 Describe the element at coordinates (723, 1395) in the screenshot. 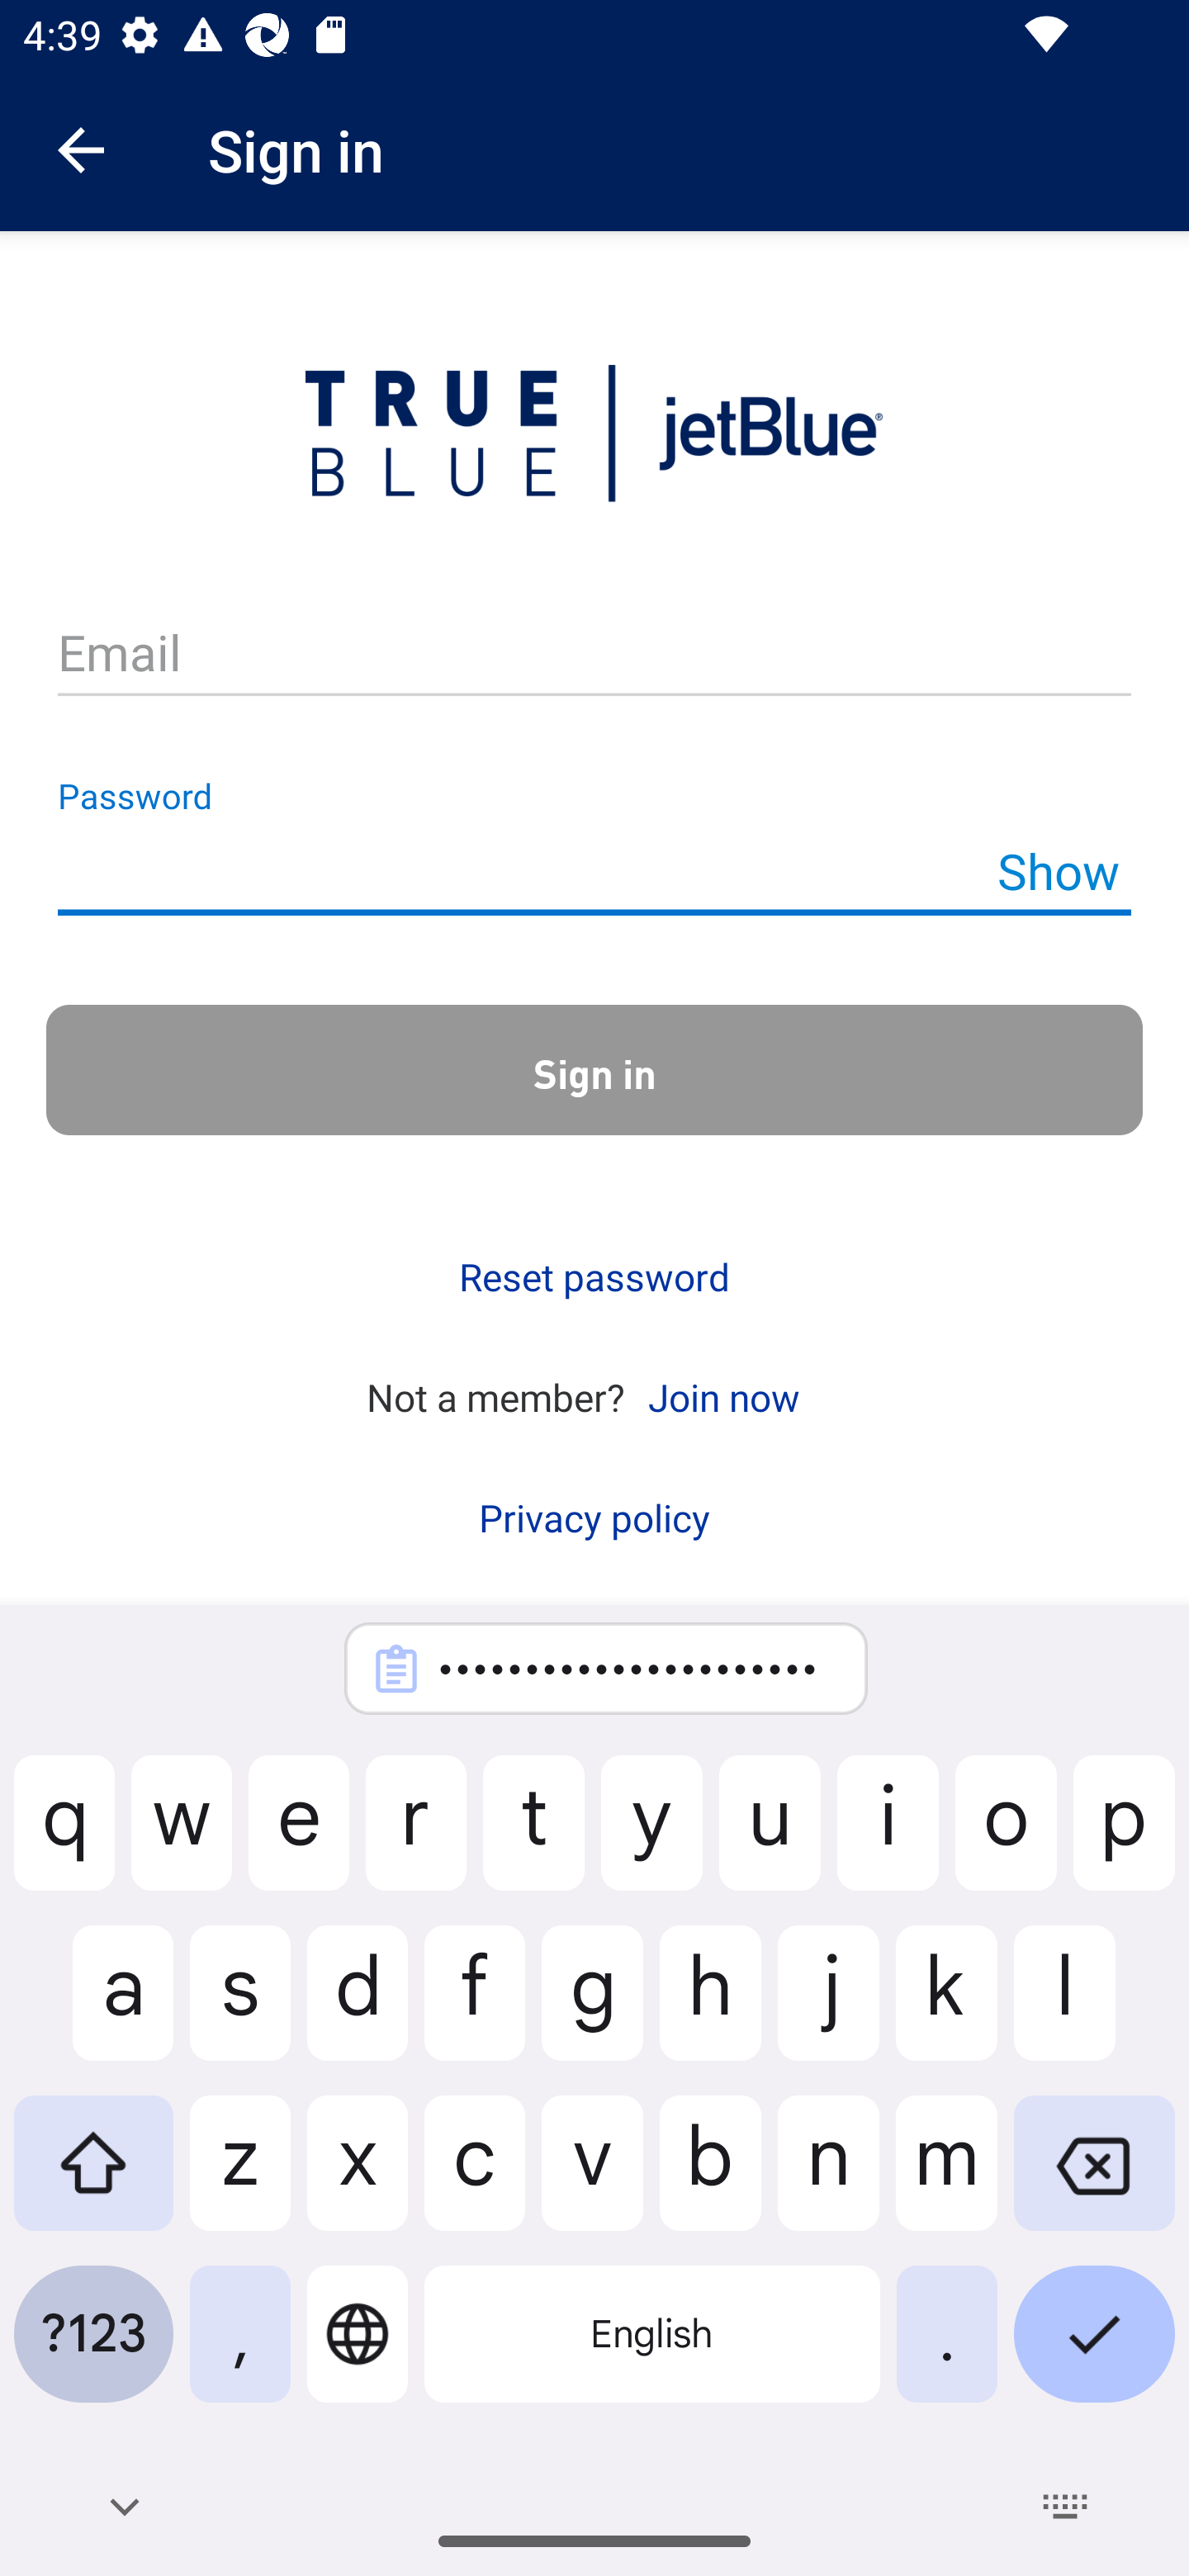

I see `Join now` at that location.